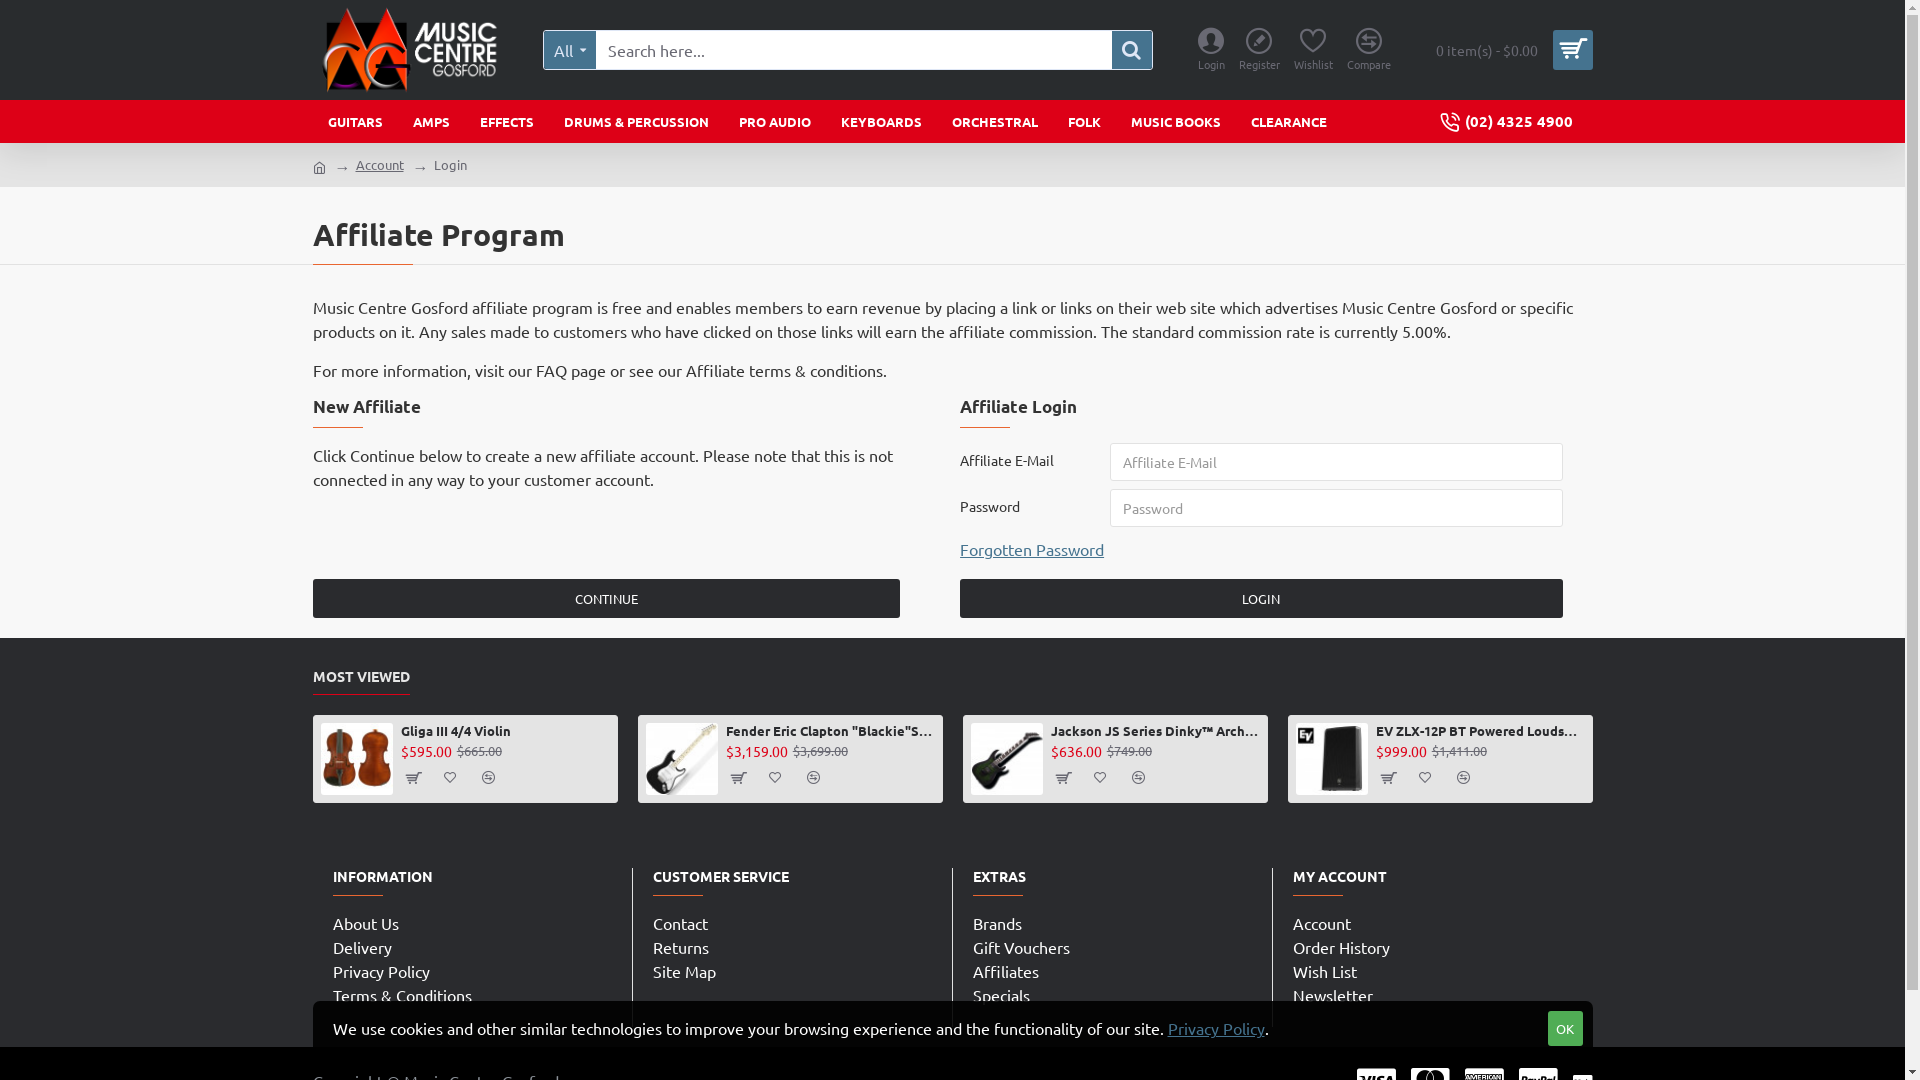 The image size is (1920, 1080). Describe the element at coordinates (365, 923) in the screenshot. I see `About Us` at that location.